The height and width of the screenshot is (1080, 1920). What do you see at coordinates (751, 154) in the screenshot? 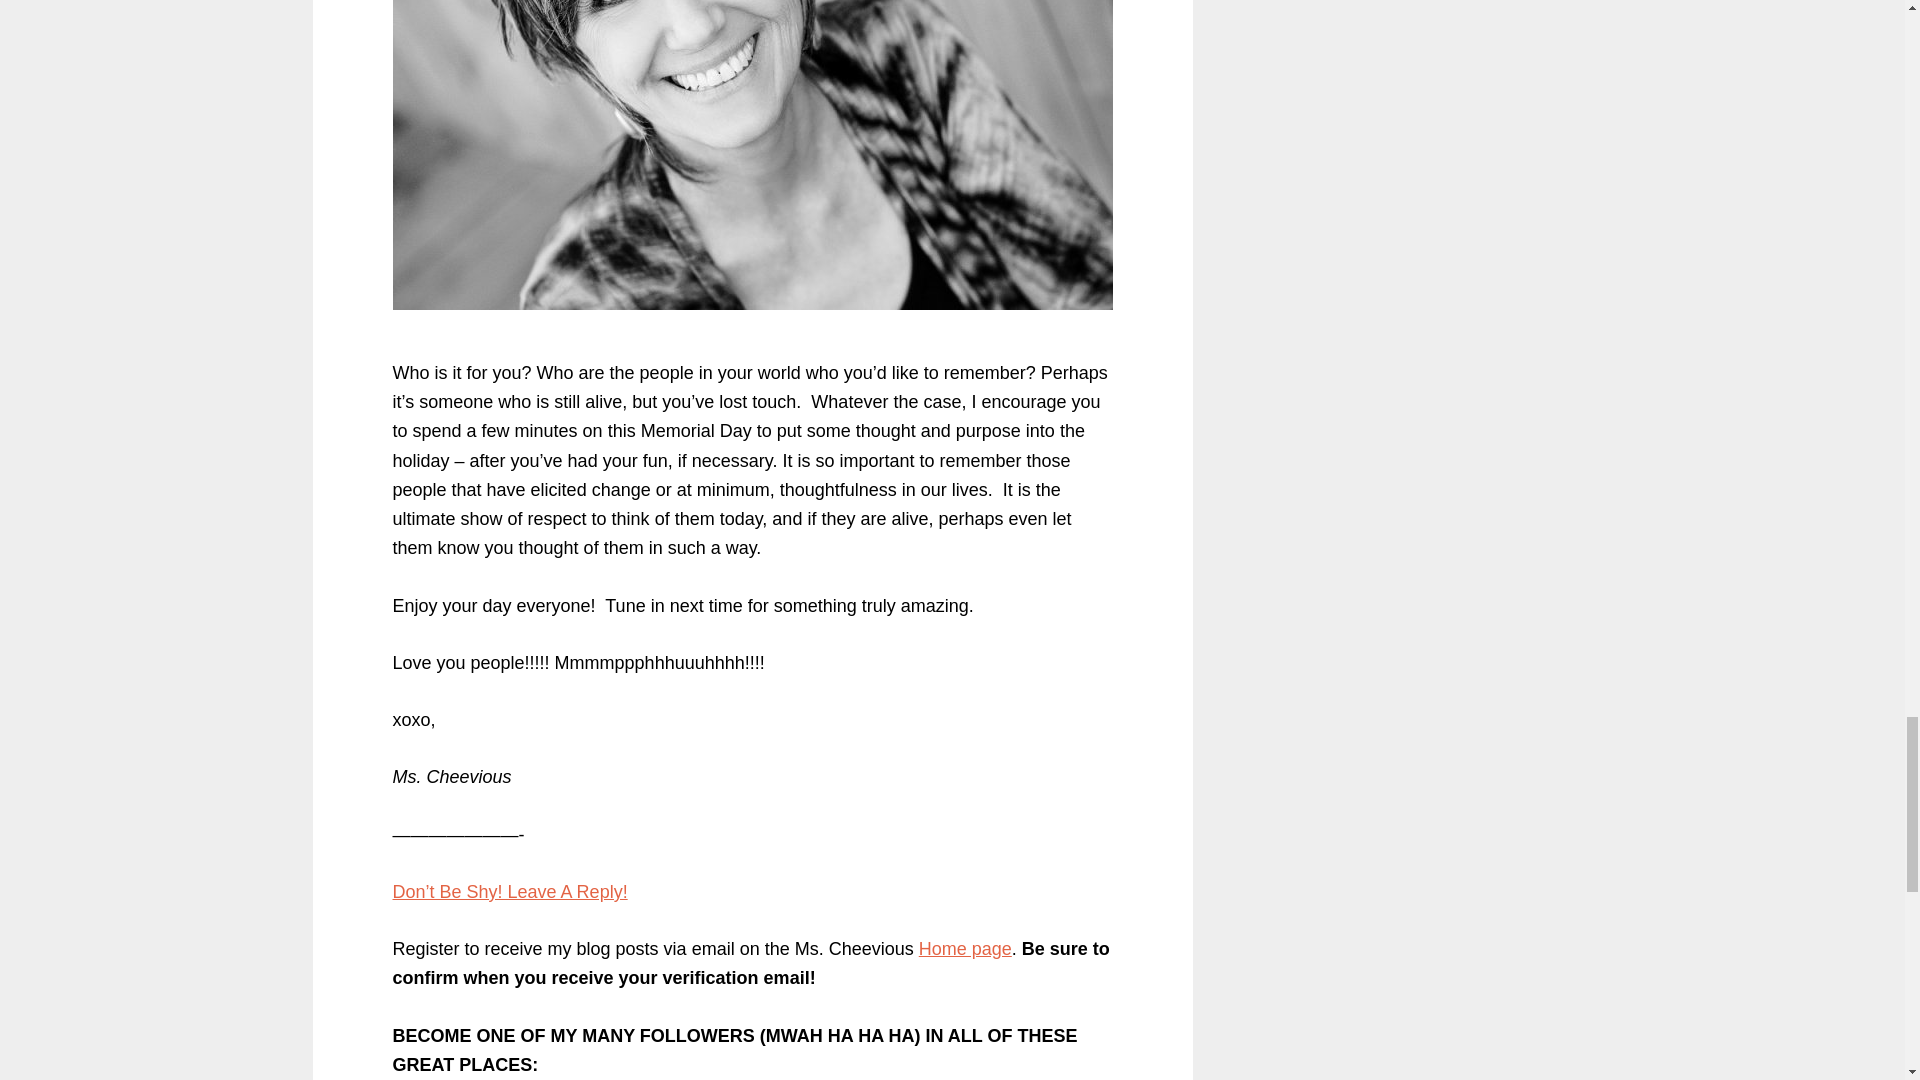
I see `Mimi Sherwood Larimore - a.k.a. Maven` at bounding box center [751, 154].